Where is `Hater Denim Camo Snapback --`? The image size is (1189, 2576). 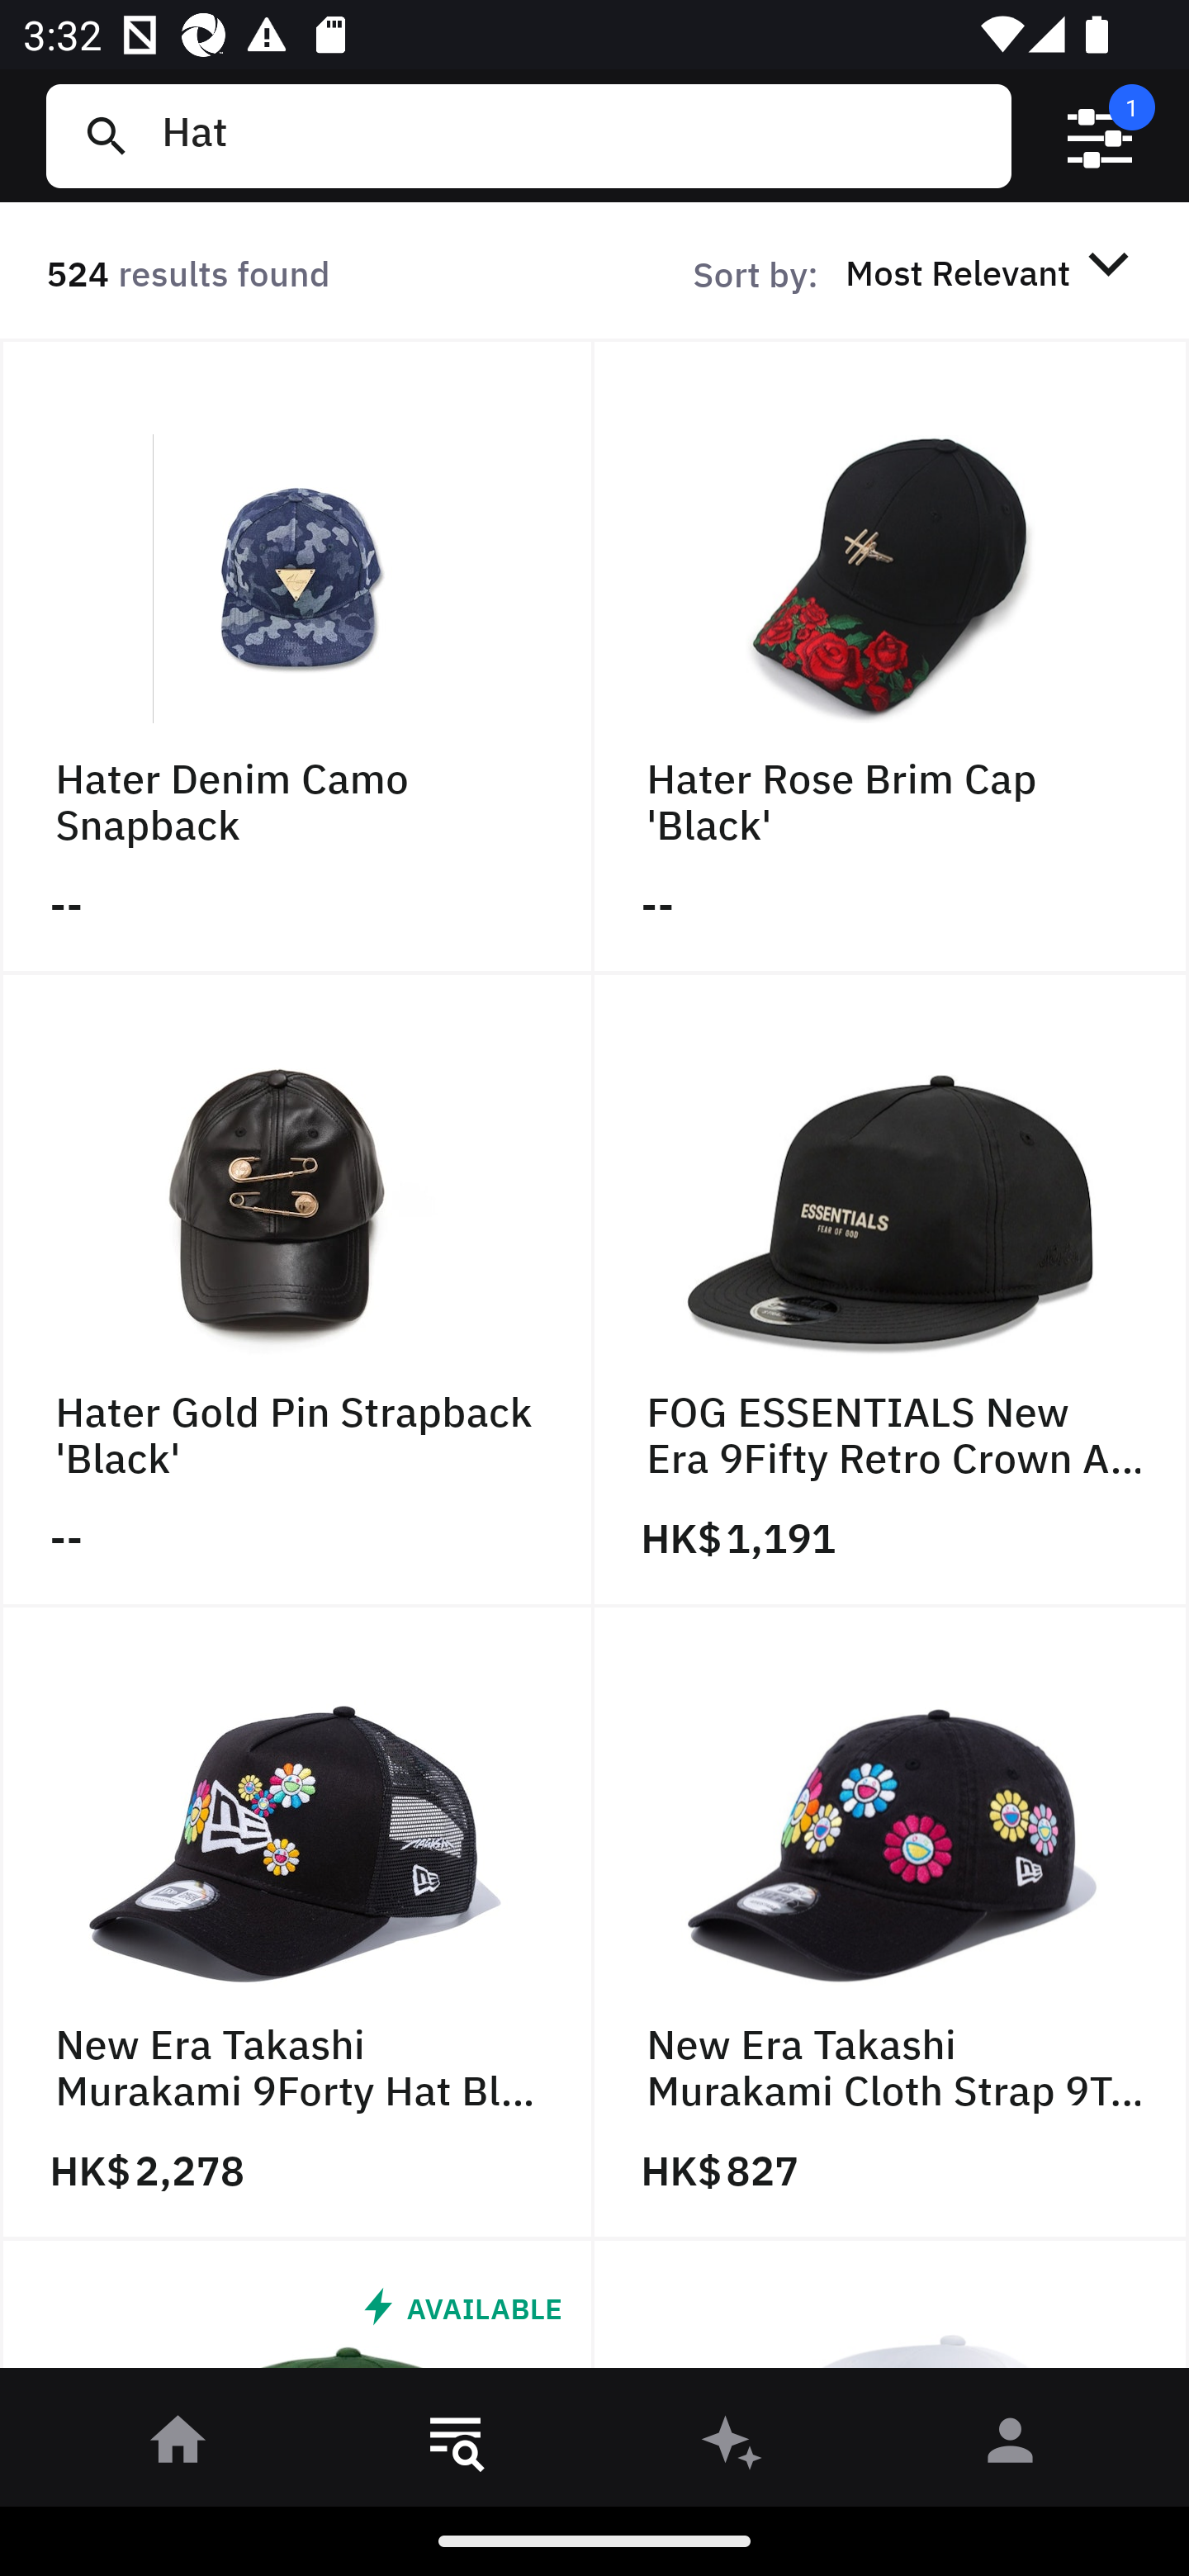 Hater Denim Camo Snapback -- is located at coordinates (297, 656).